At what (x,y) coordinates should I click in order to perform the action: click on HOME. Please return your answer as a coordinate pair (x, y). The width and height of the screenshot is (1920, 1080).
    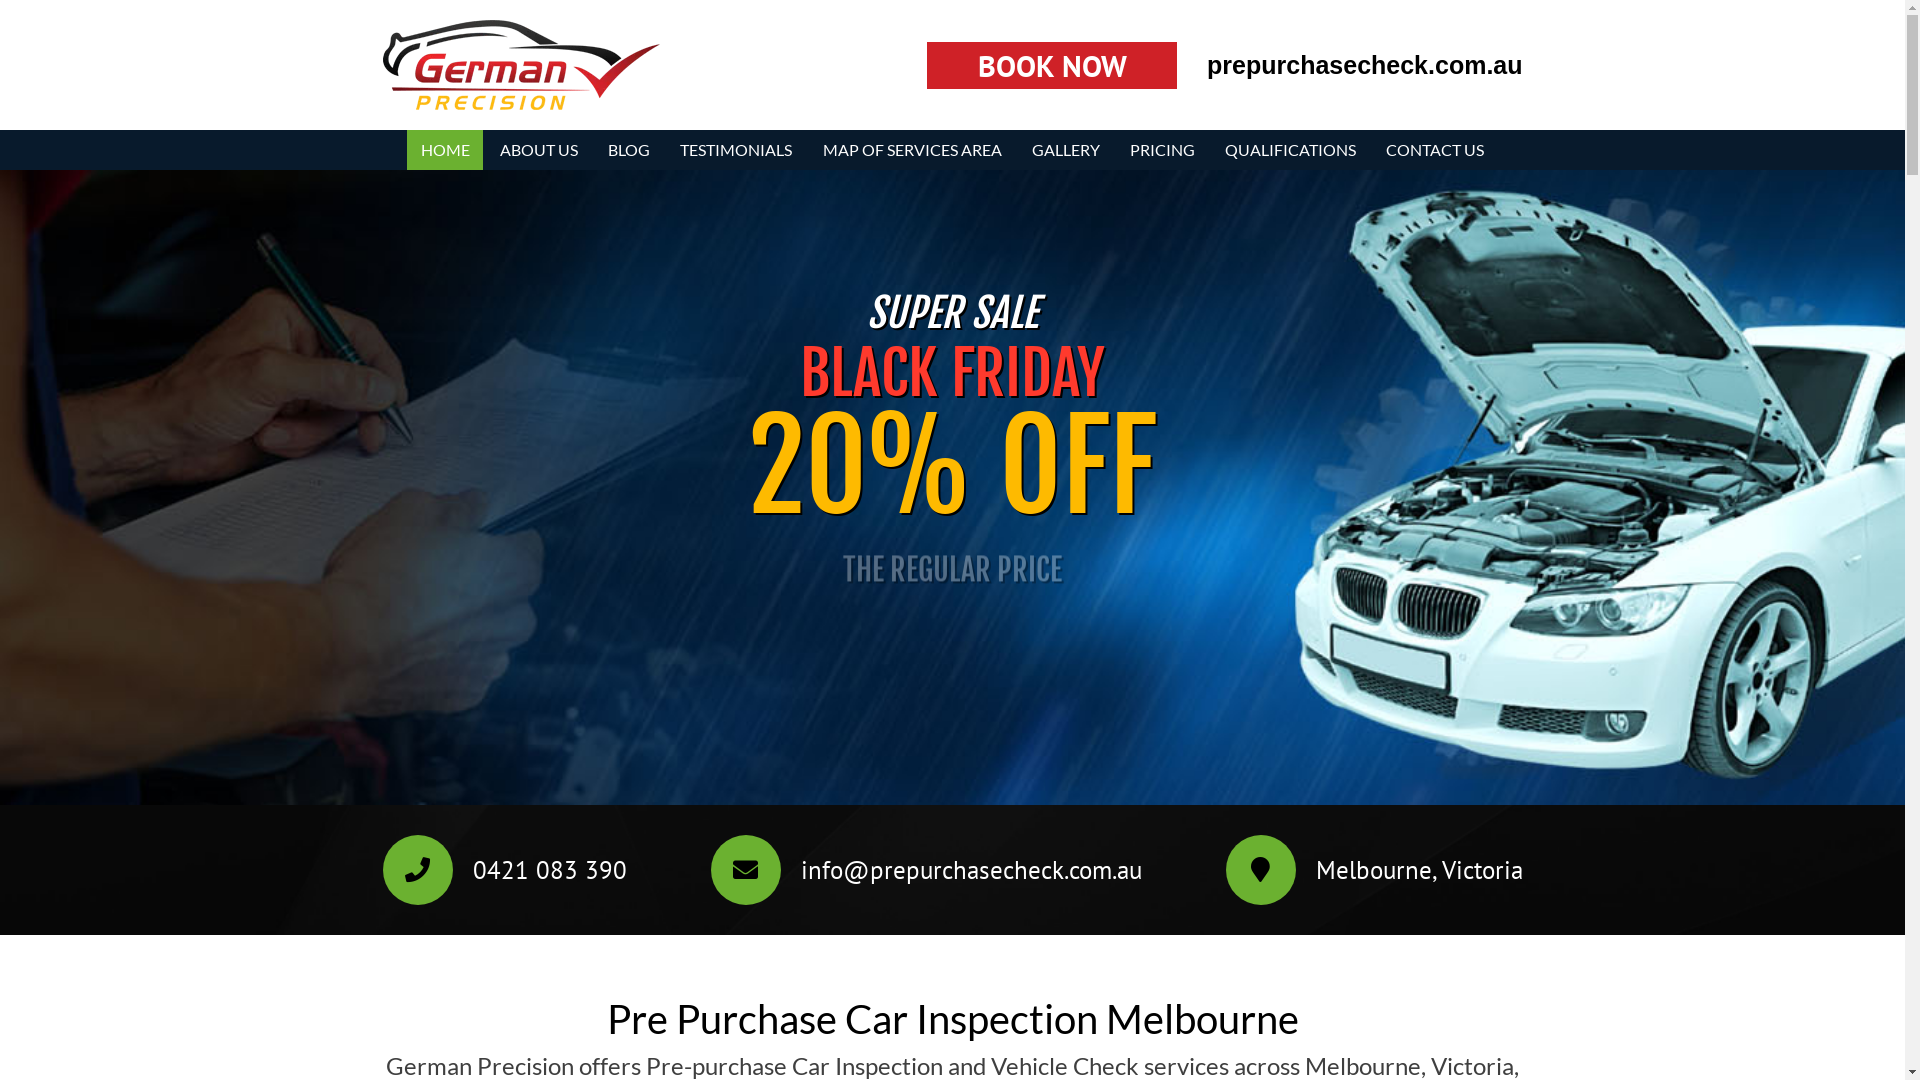
    Looking at the image, I should click on (445, 150).